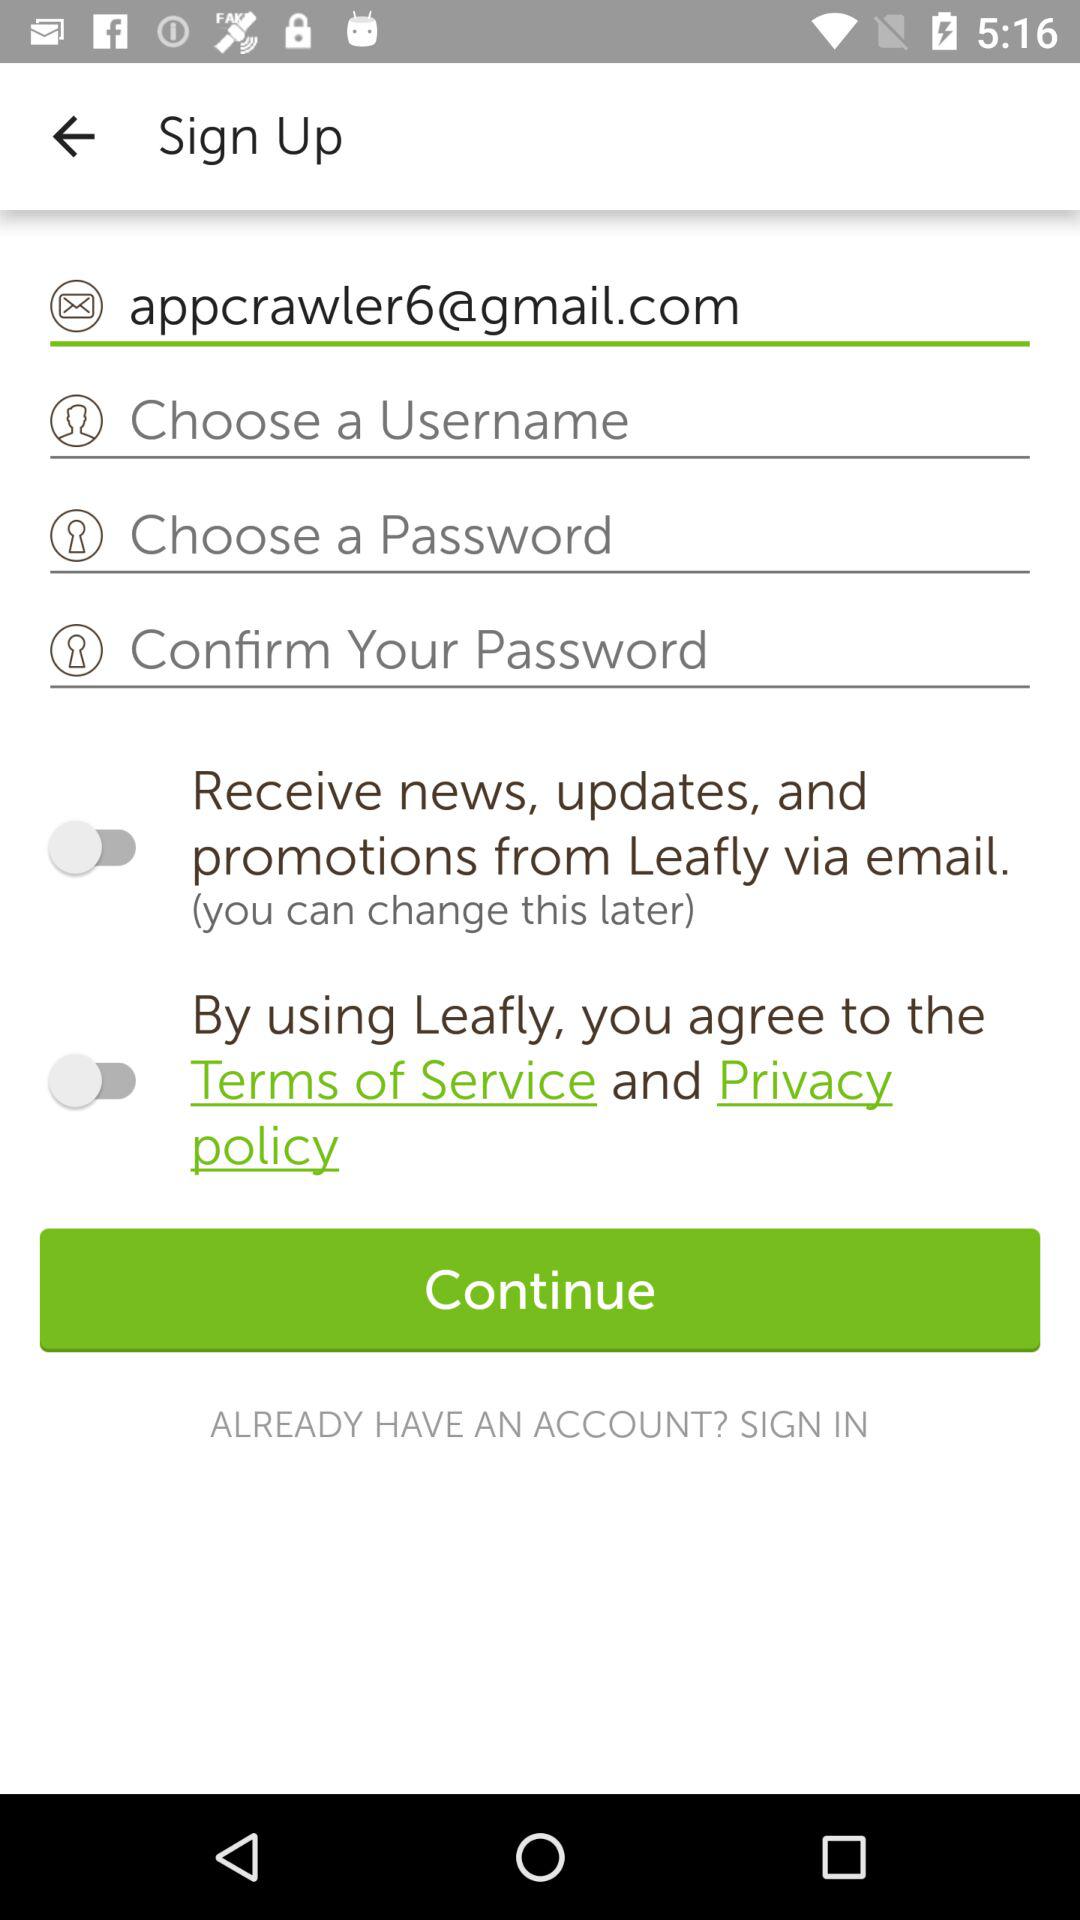 This screenshot has height=1920, width=1080. Describe the element at coordinates (102, 1080) in the screenshot. I see `agree to terms and privacy policy` at that location.